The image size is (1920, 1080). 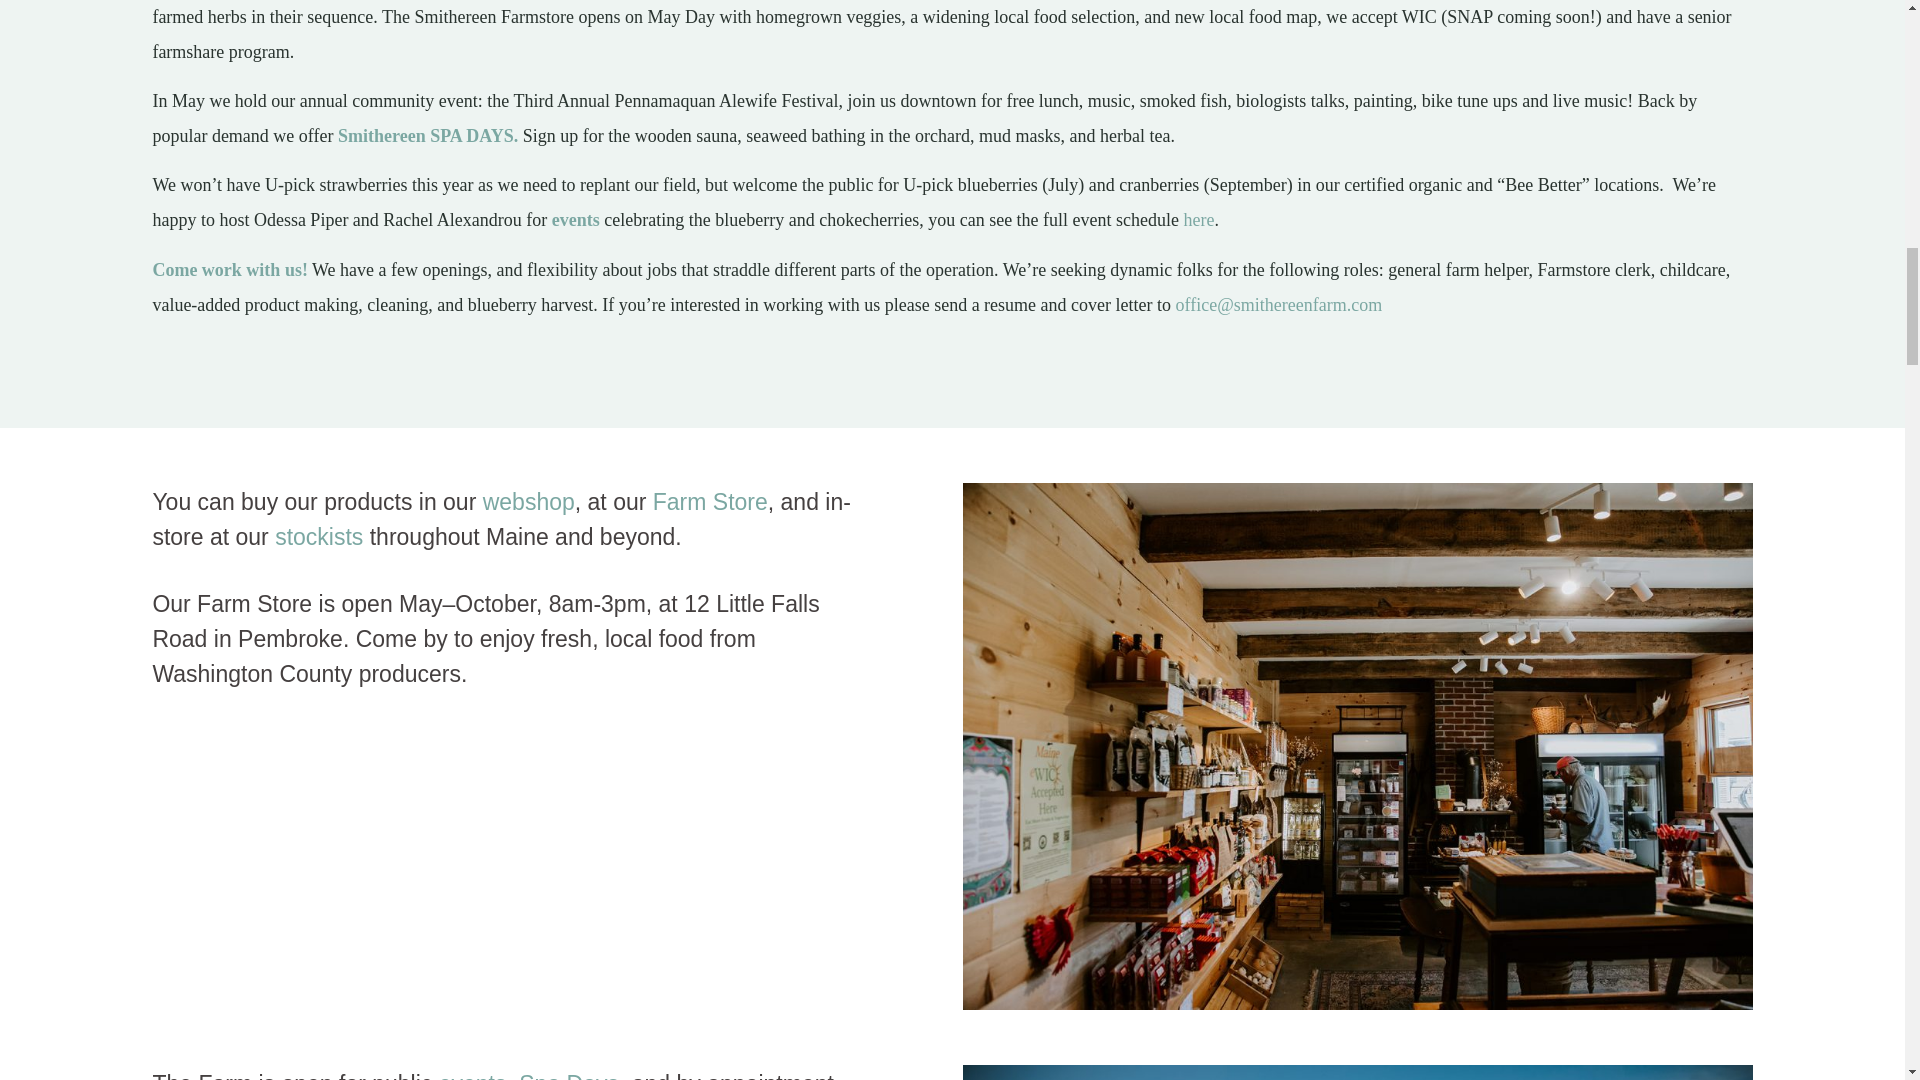 What do you see at coordinates (428, 136) in the screenshot?
I see `Smithereen SPA DAYS.` at bounding box center [428, 136].